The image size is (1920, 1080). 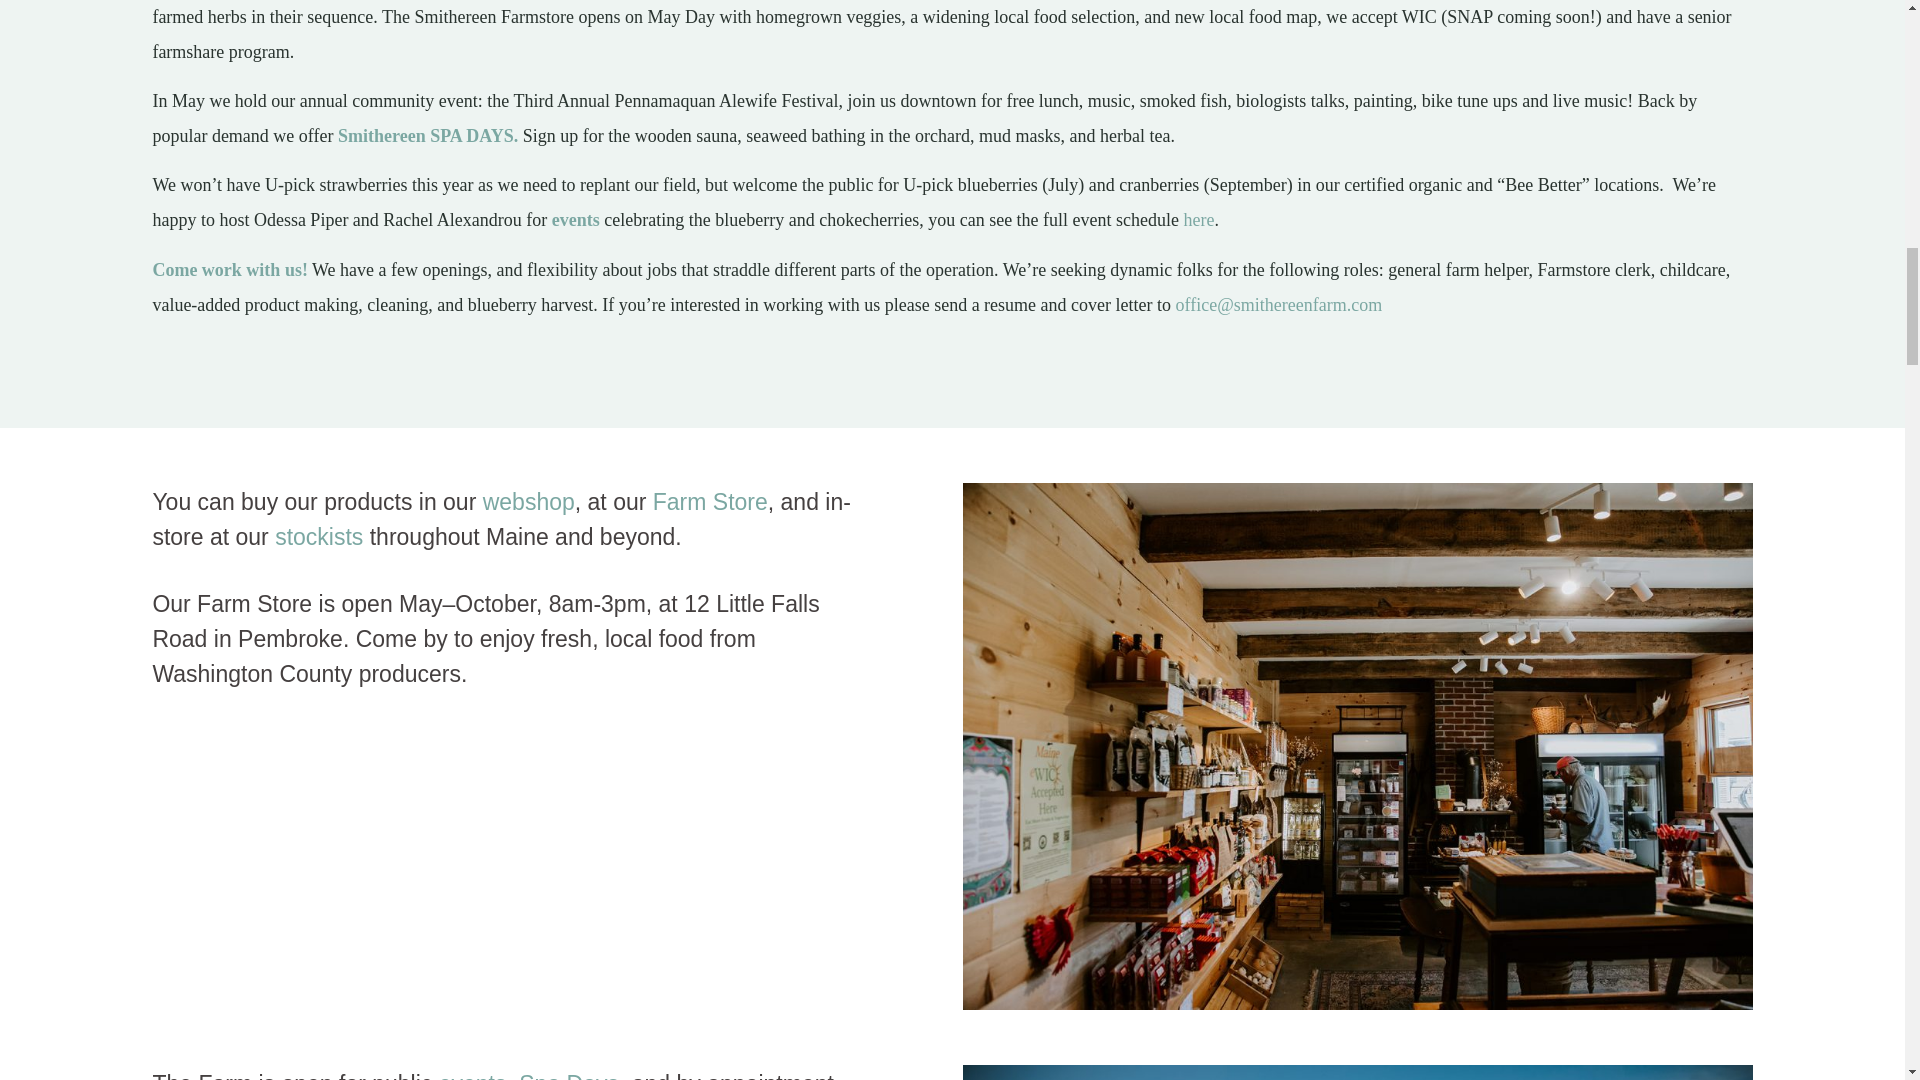 What do you see at coordinates (428, 136) in the screenshot?
I see `Smithereen SPA DAYS.` at bounding box center [428, 136].